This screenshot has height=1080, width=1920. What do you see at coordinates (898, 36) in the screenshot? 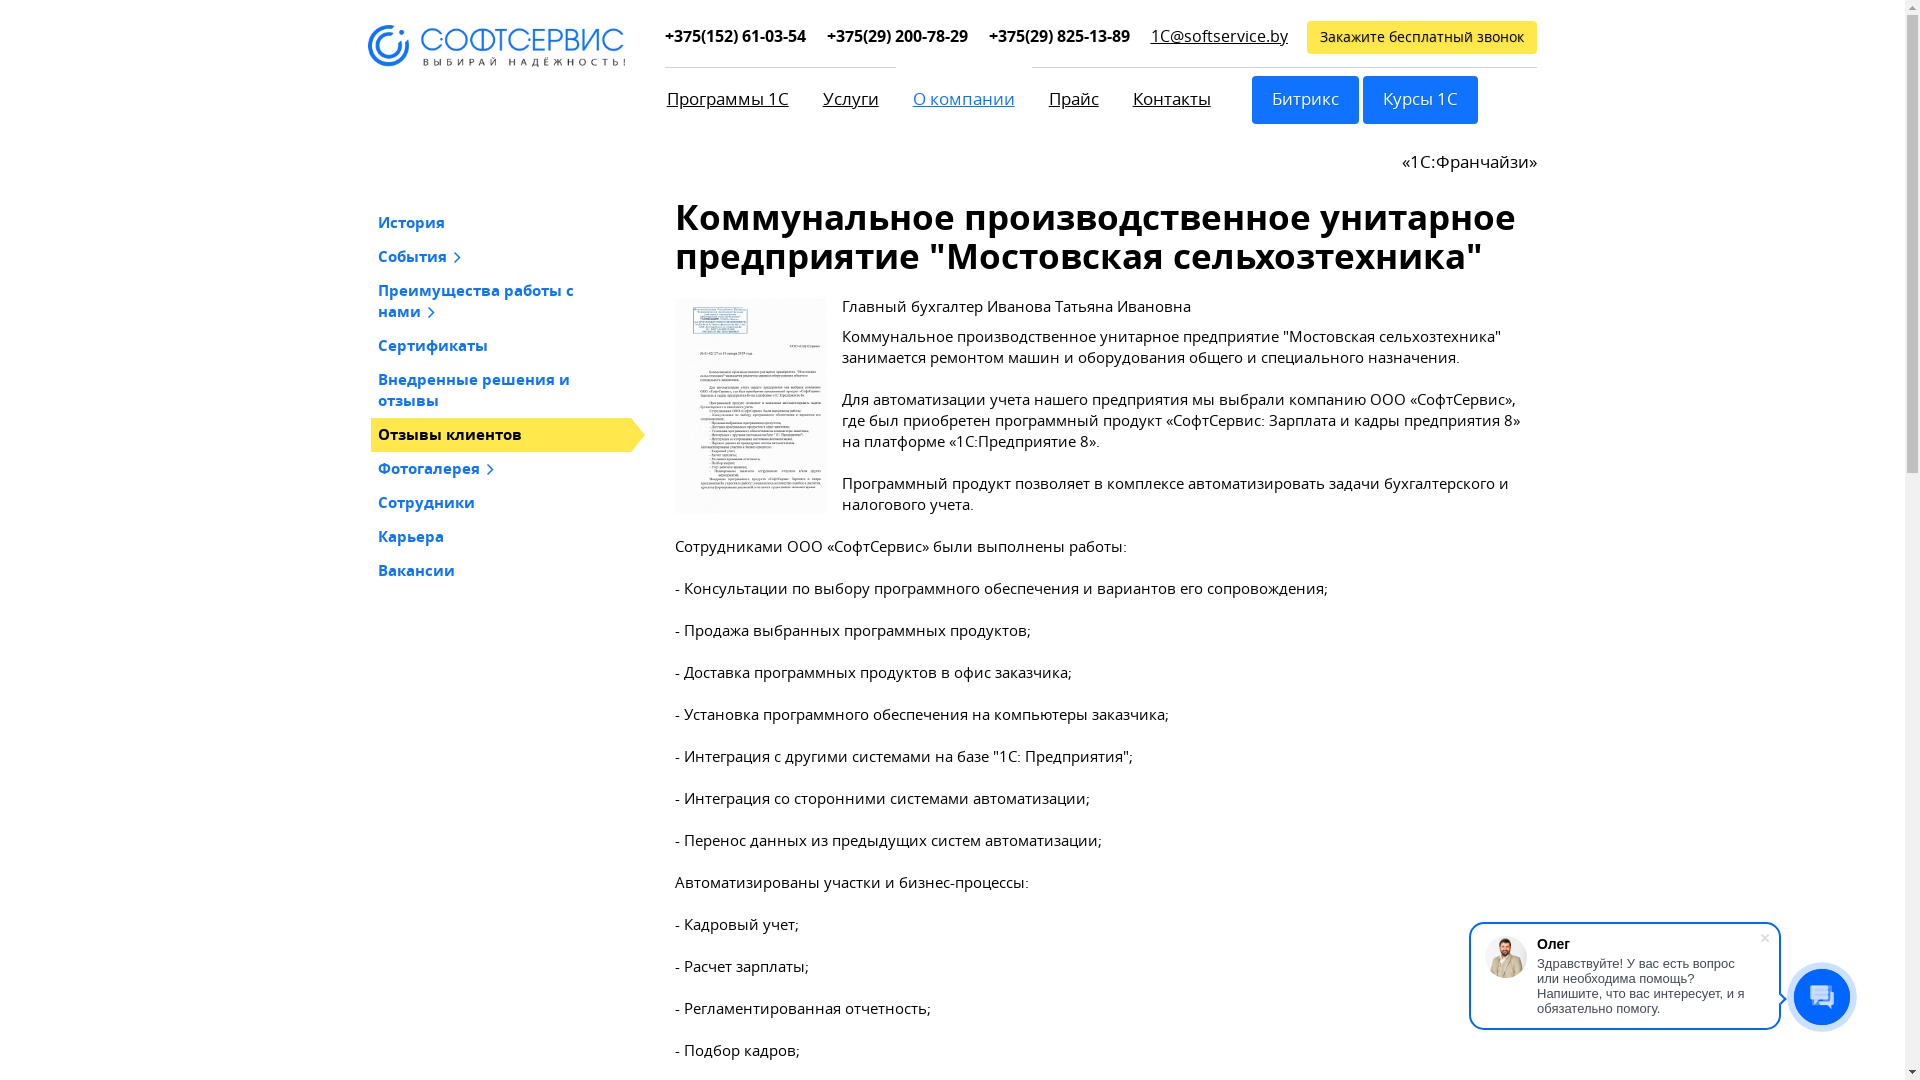
I see `+375(29) 200-78-29` at bounding box center [898, 36].